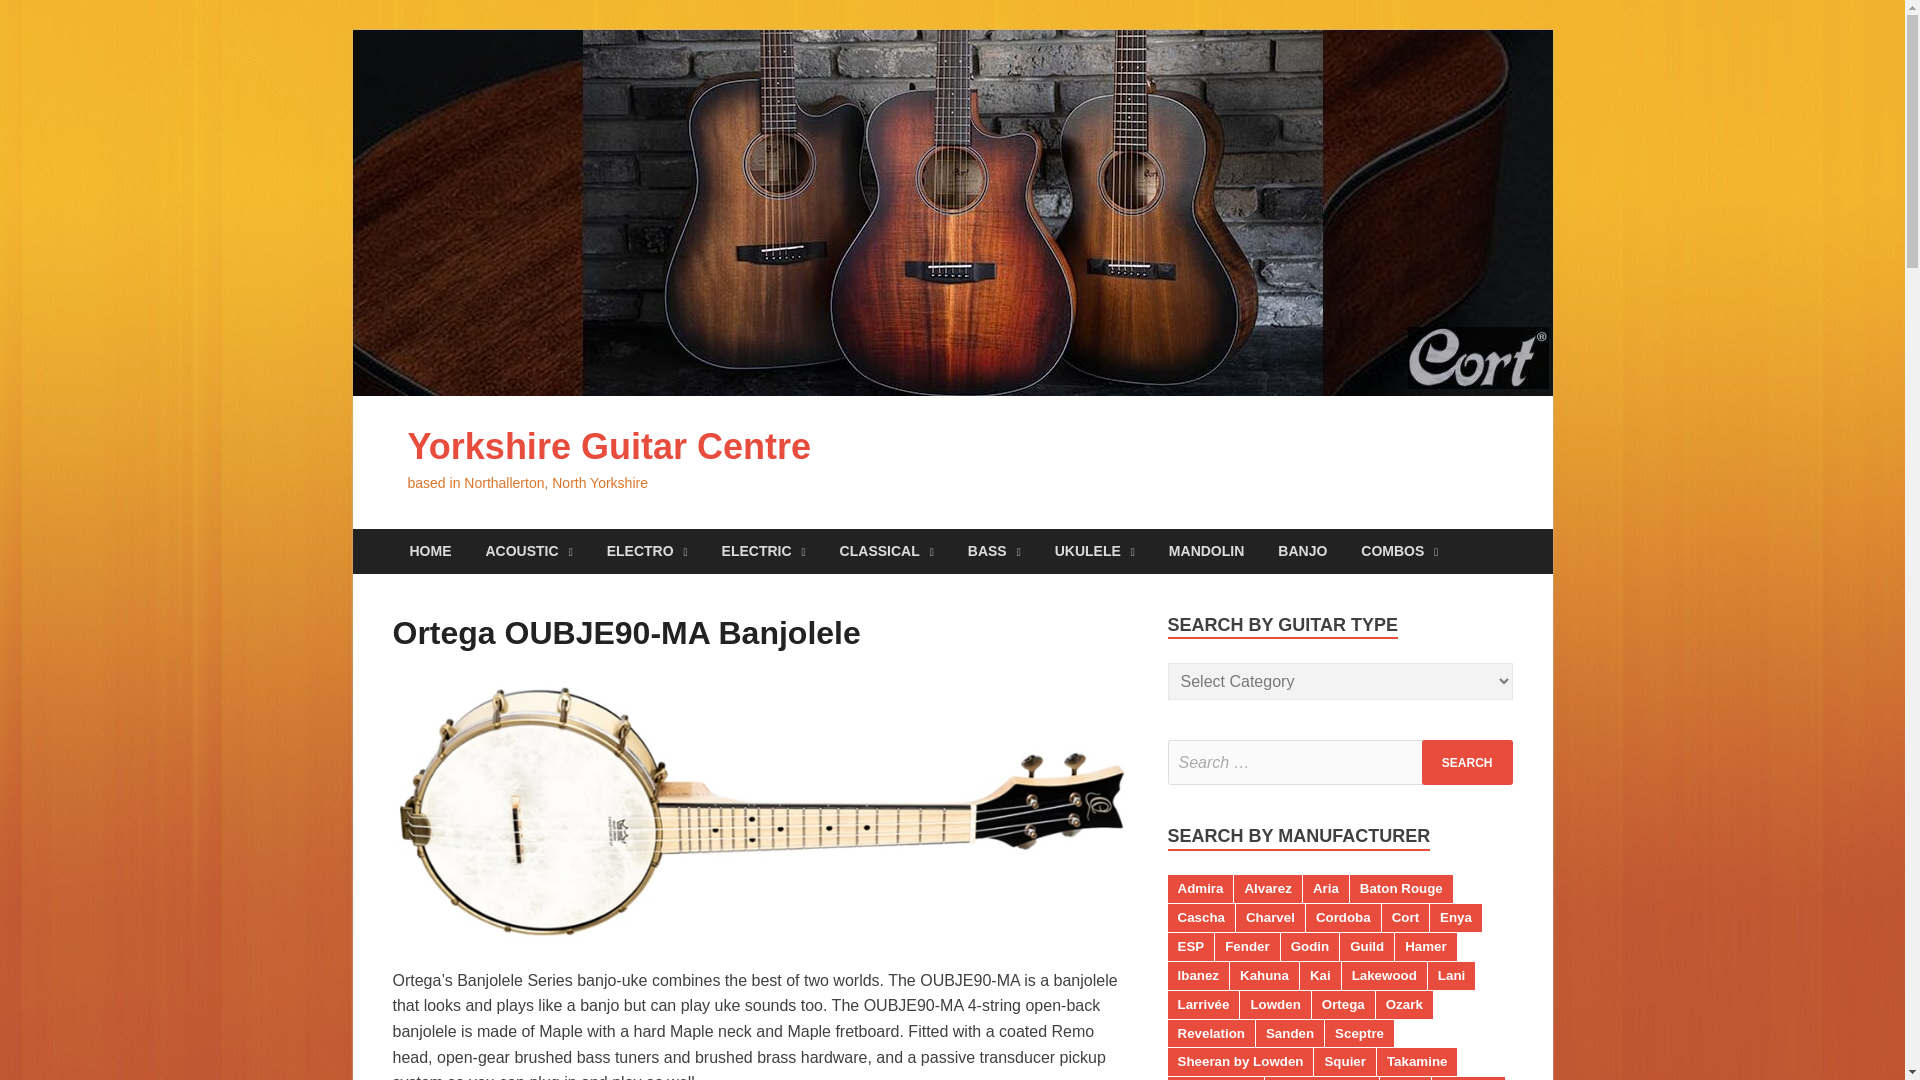  Describe the element at coordinates (1400, 551) in the screenshot. I see `Combos` at that location.